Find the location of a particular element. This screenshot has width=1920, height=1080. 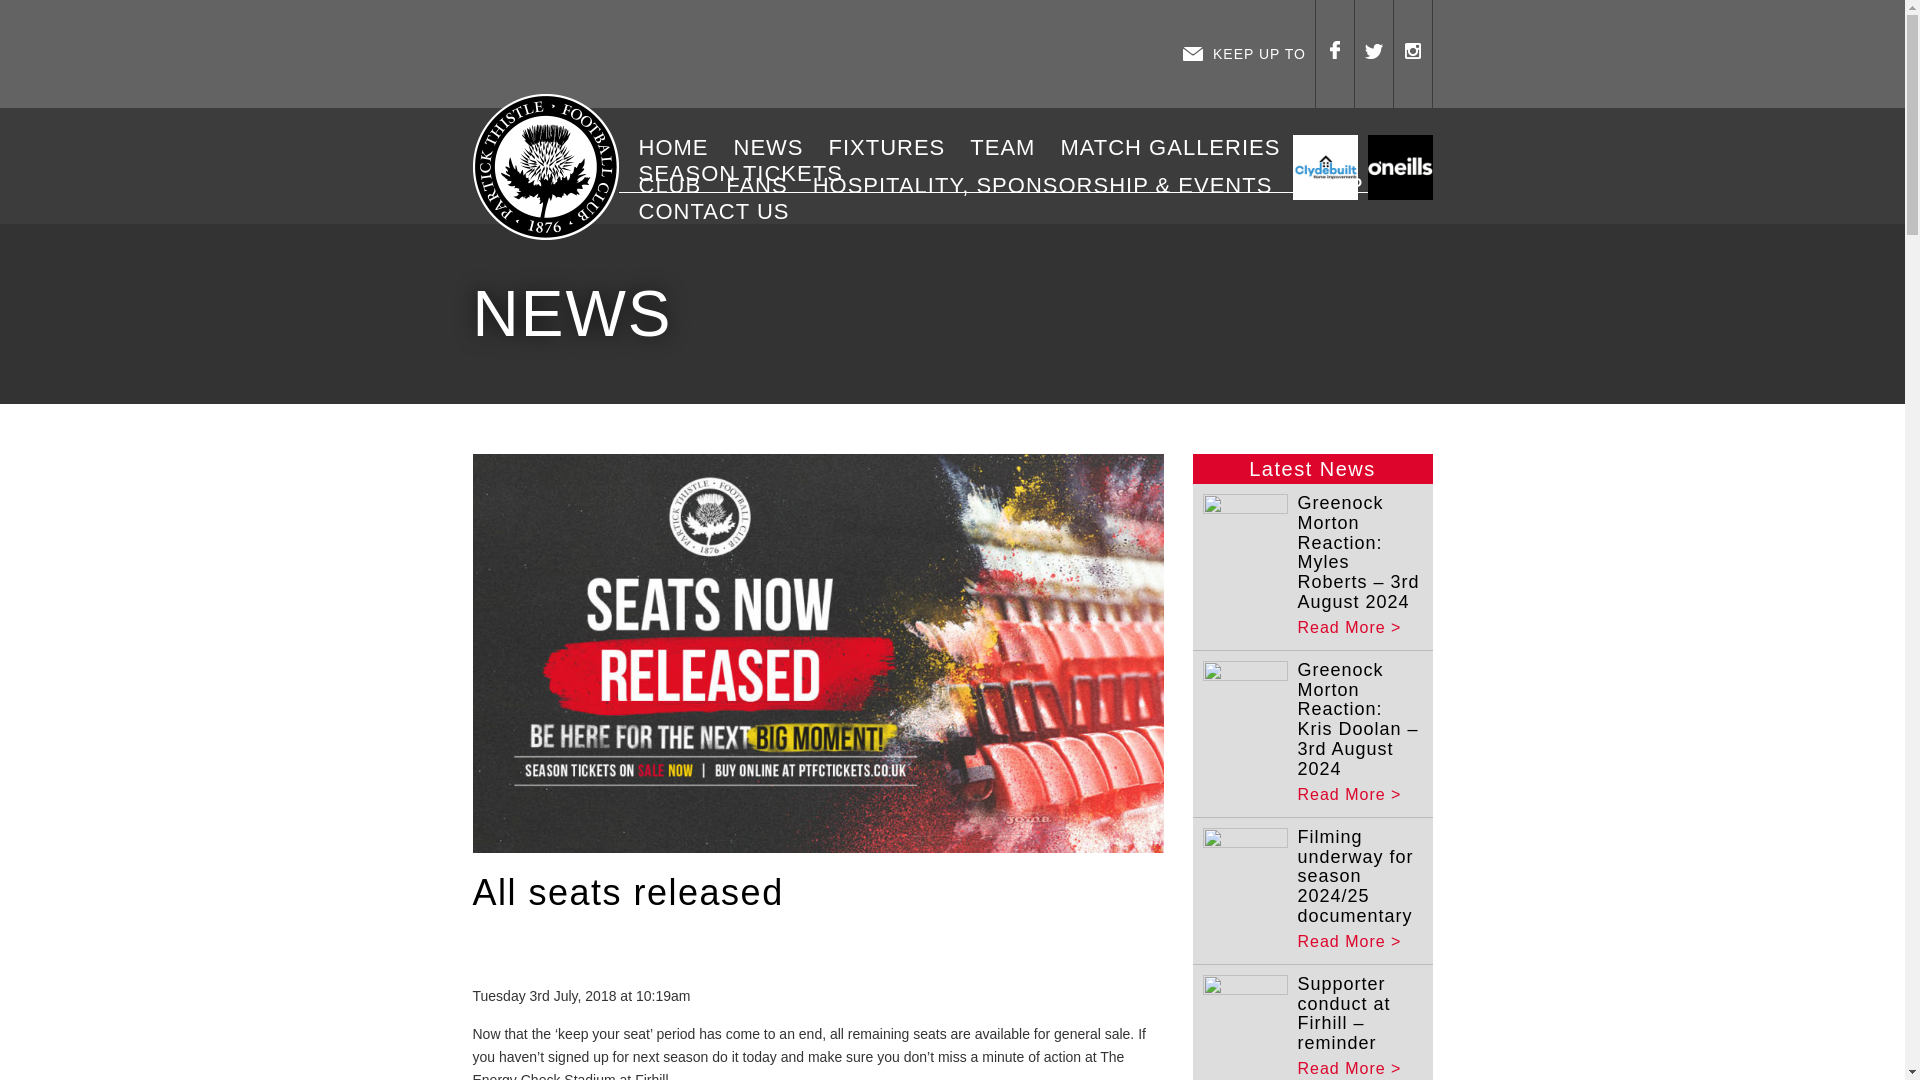

MATCH GALLERIES is located at coordinates (1176, 148).